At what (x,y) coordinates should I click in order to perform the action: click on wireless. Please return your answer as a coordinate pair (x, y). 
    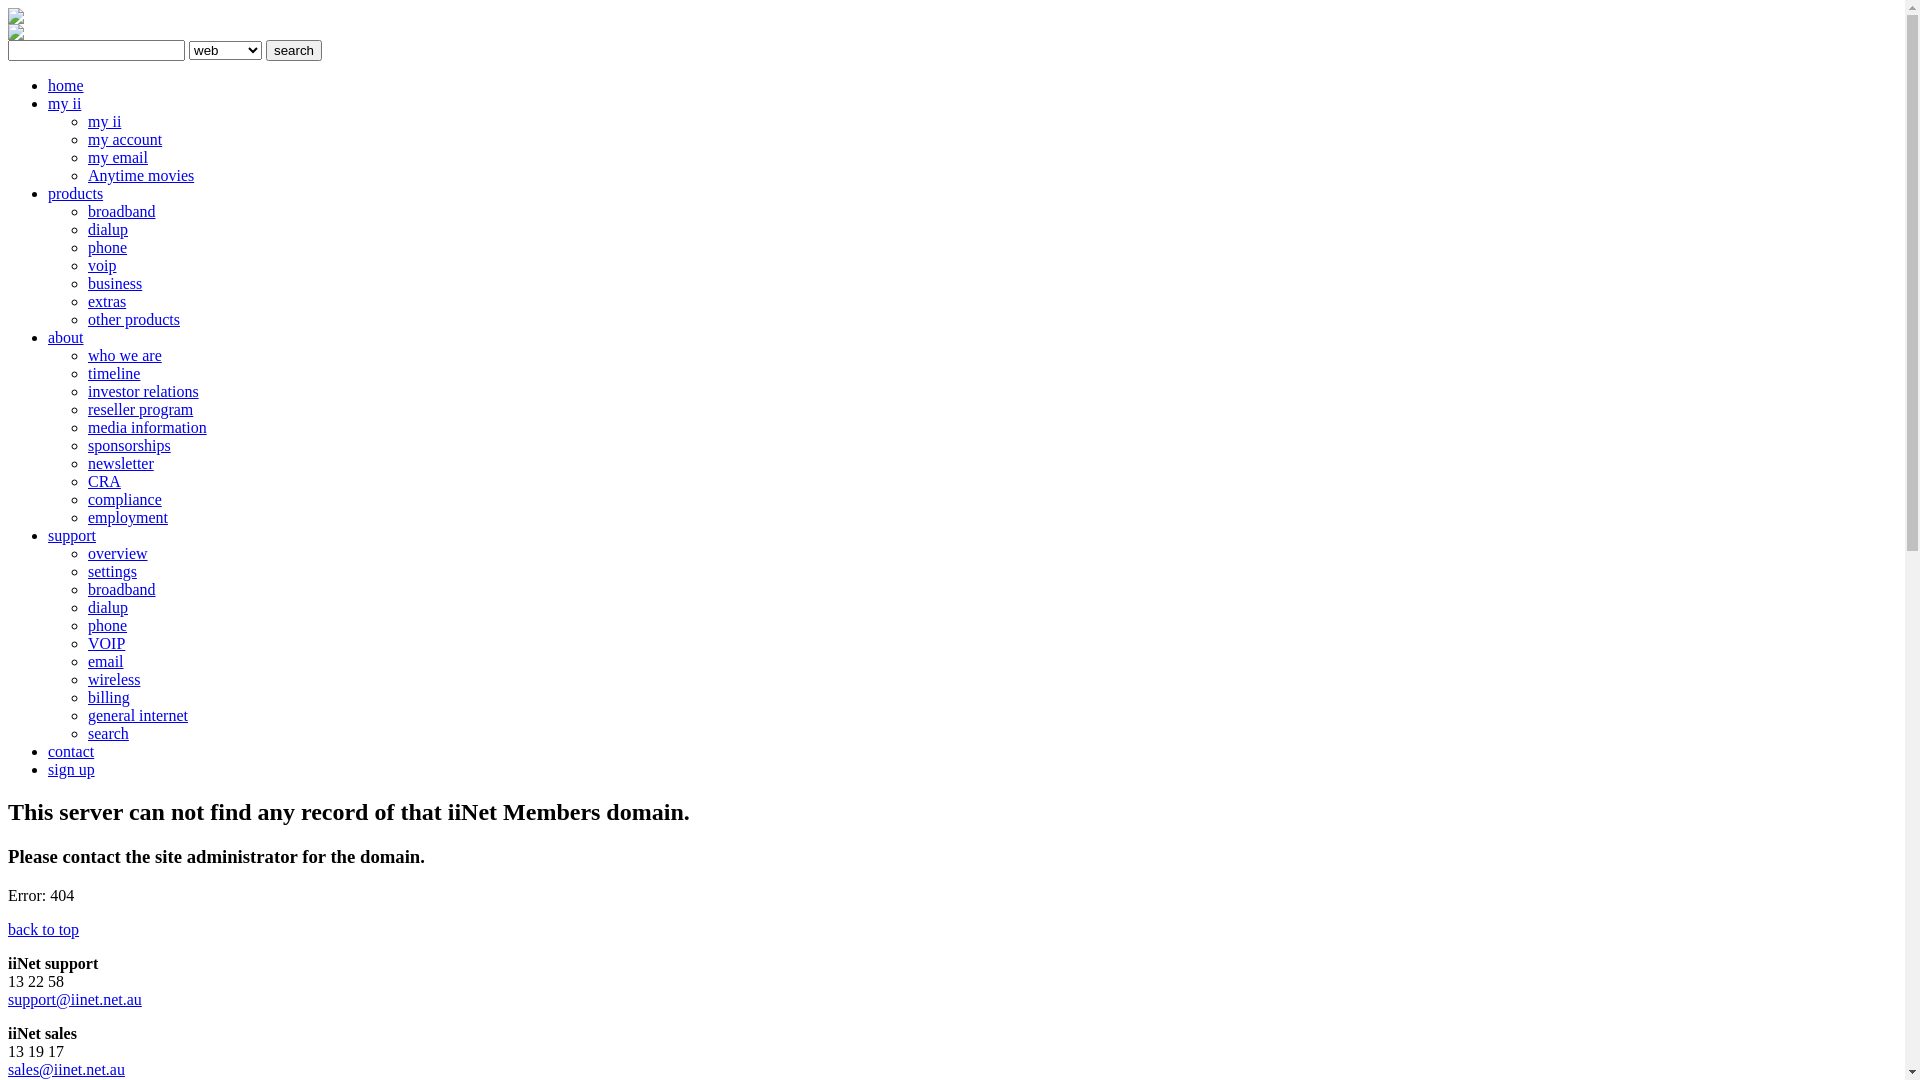
    Looking at the image, I should click on (114, 680).